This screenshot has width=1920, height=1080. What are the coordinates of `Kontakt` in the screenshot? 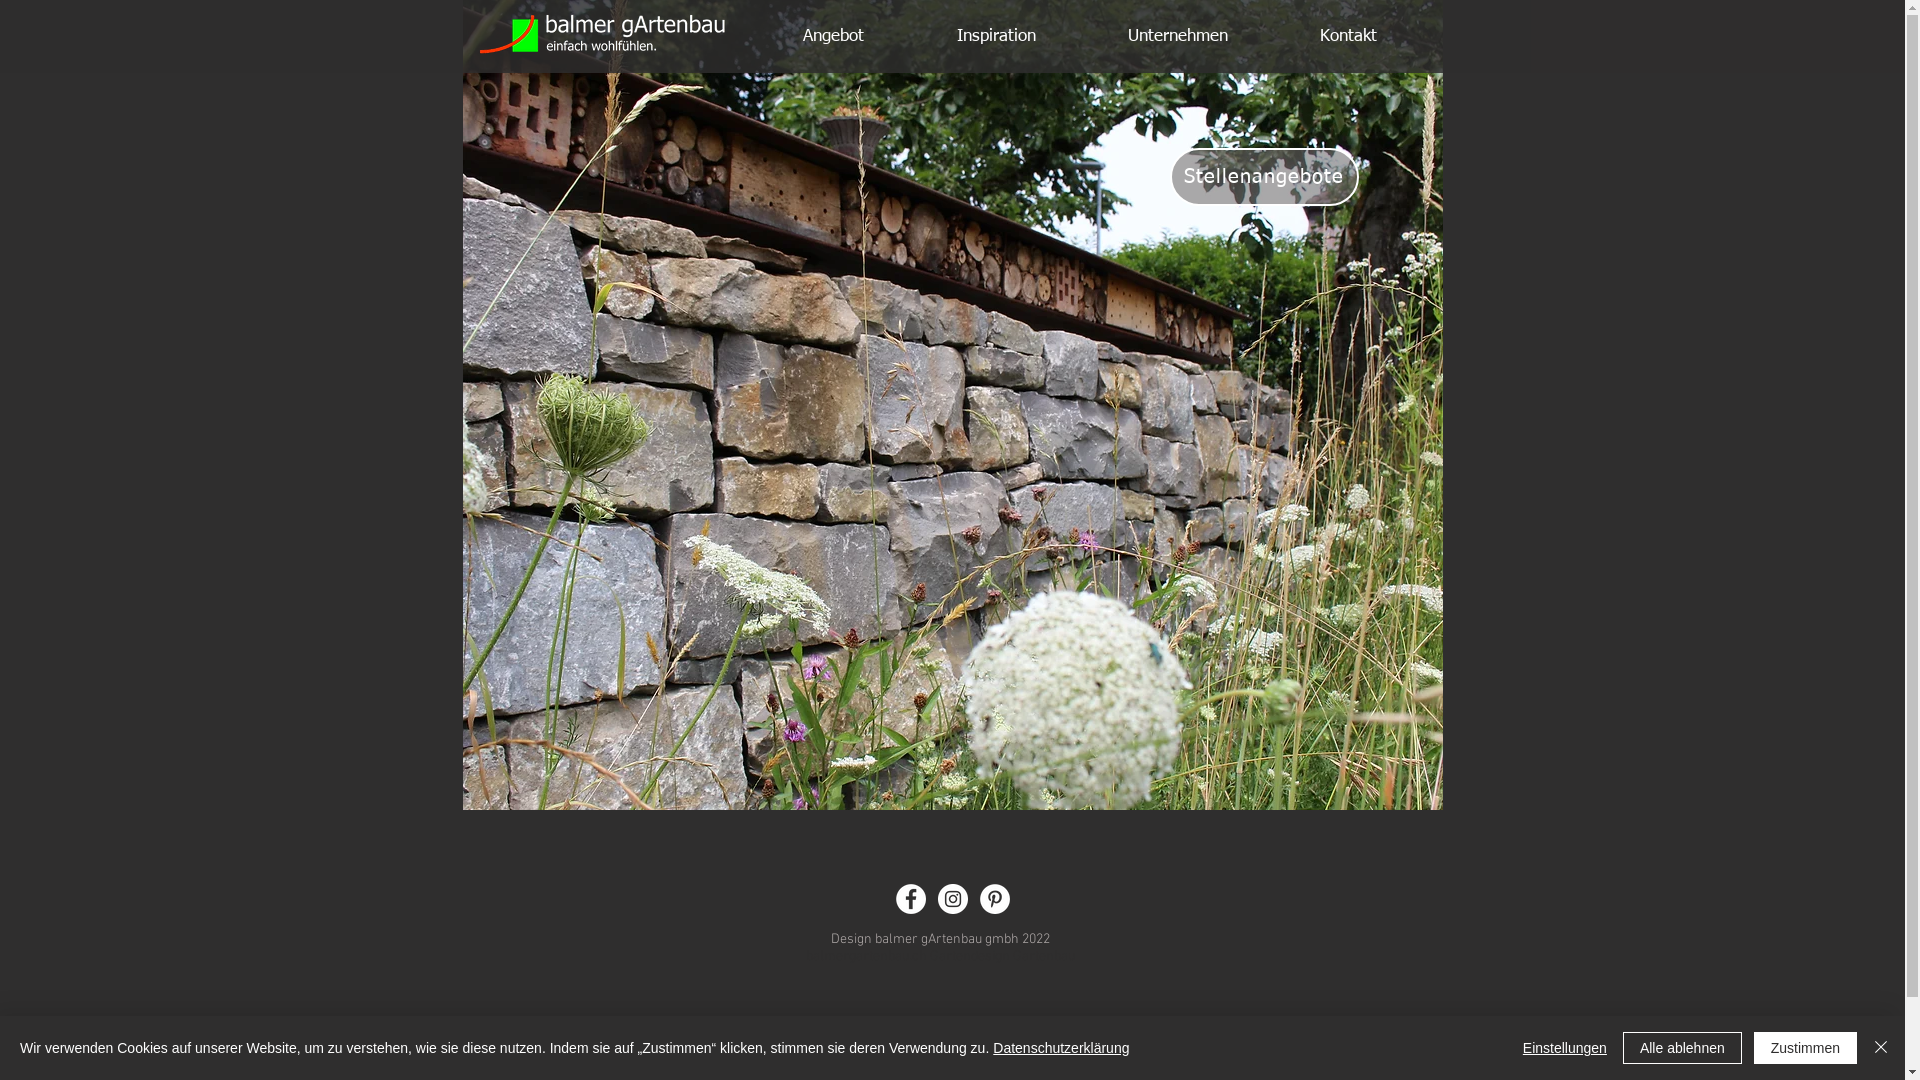 It's located at (1348, 36).